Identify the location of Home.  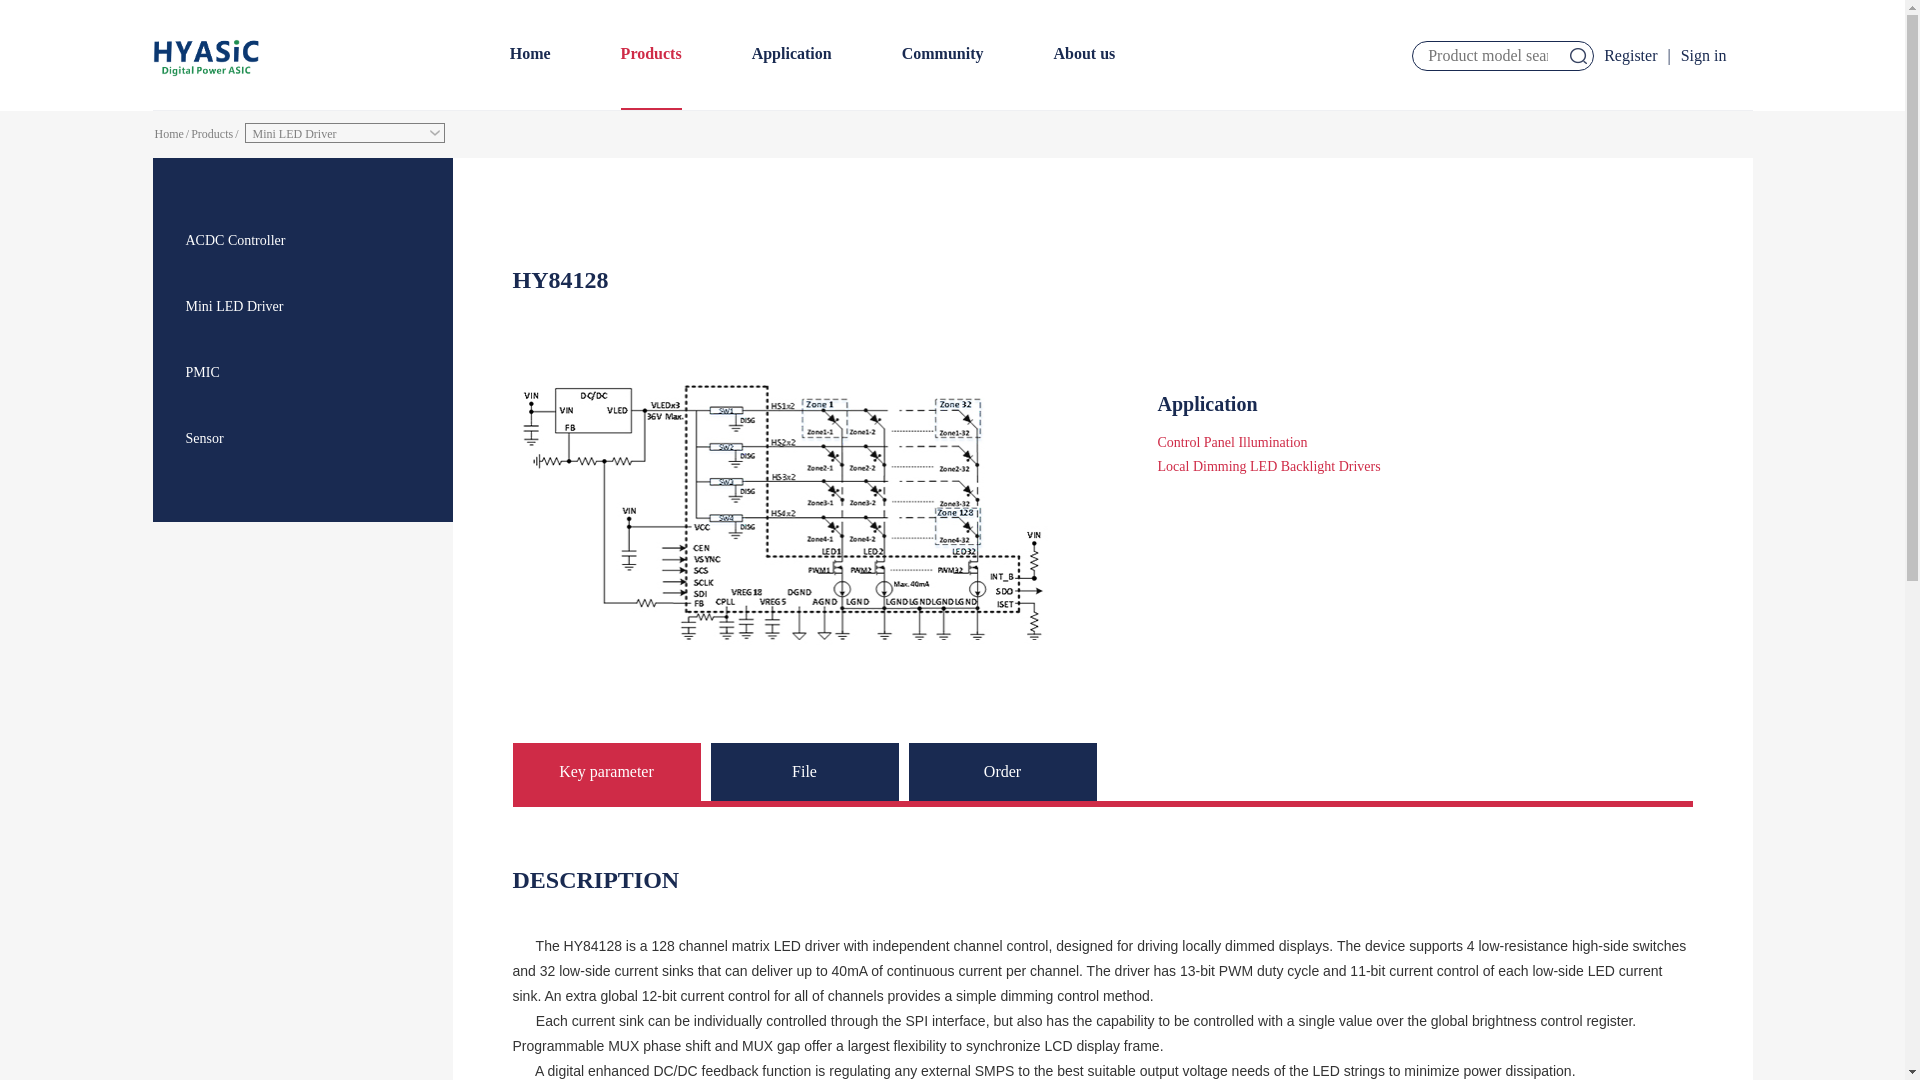
(168, 134).